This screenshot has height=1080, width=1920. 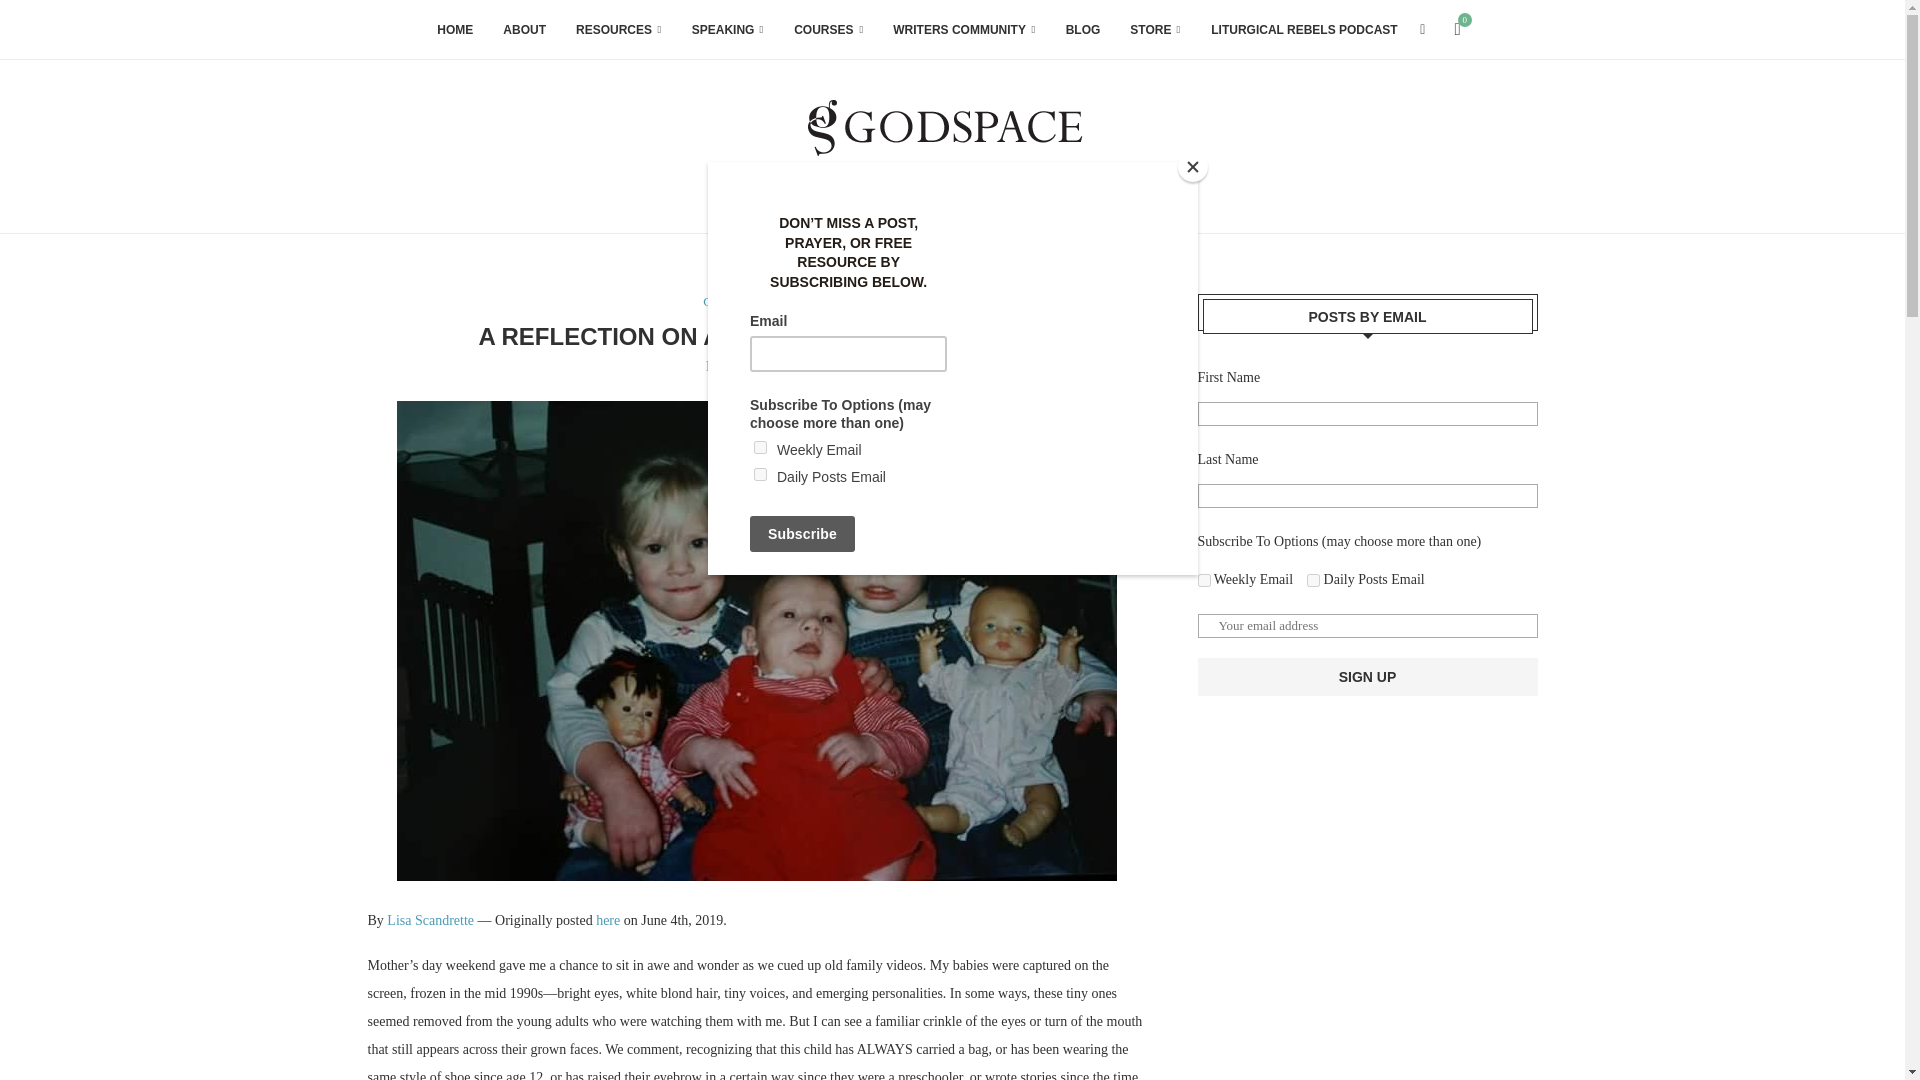 What do you see at coordinates (963, 30) in the screenshot?
I see `WRITERS COMMUNITY` at bounding box center [963, 30].